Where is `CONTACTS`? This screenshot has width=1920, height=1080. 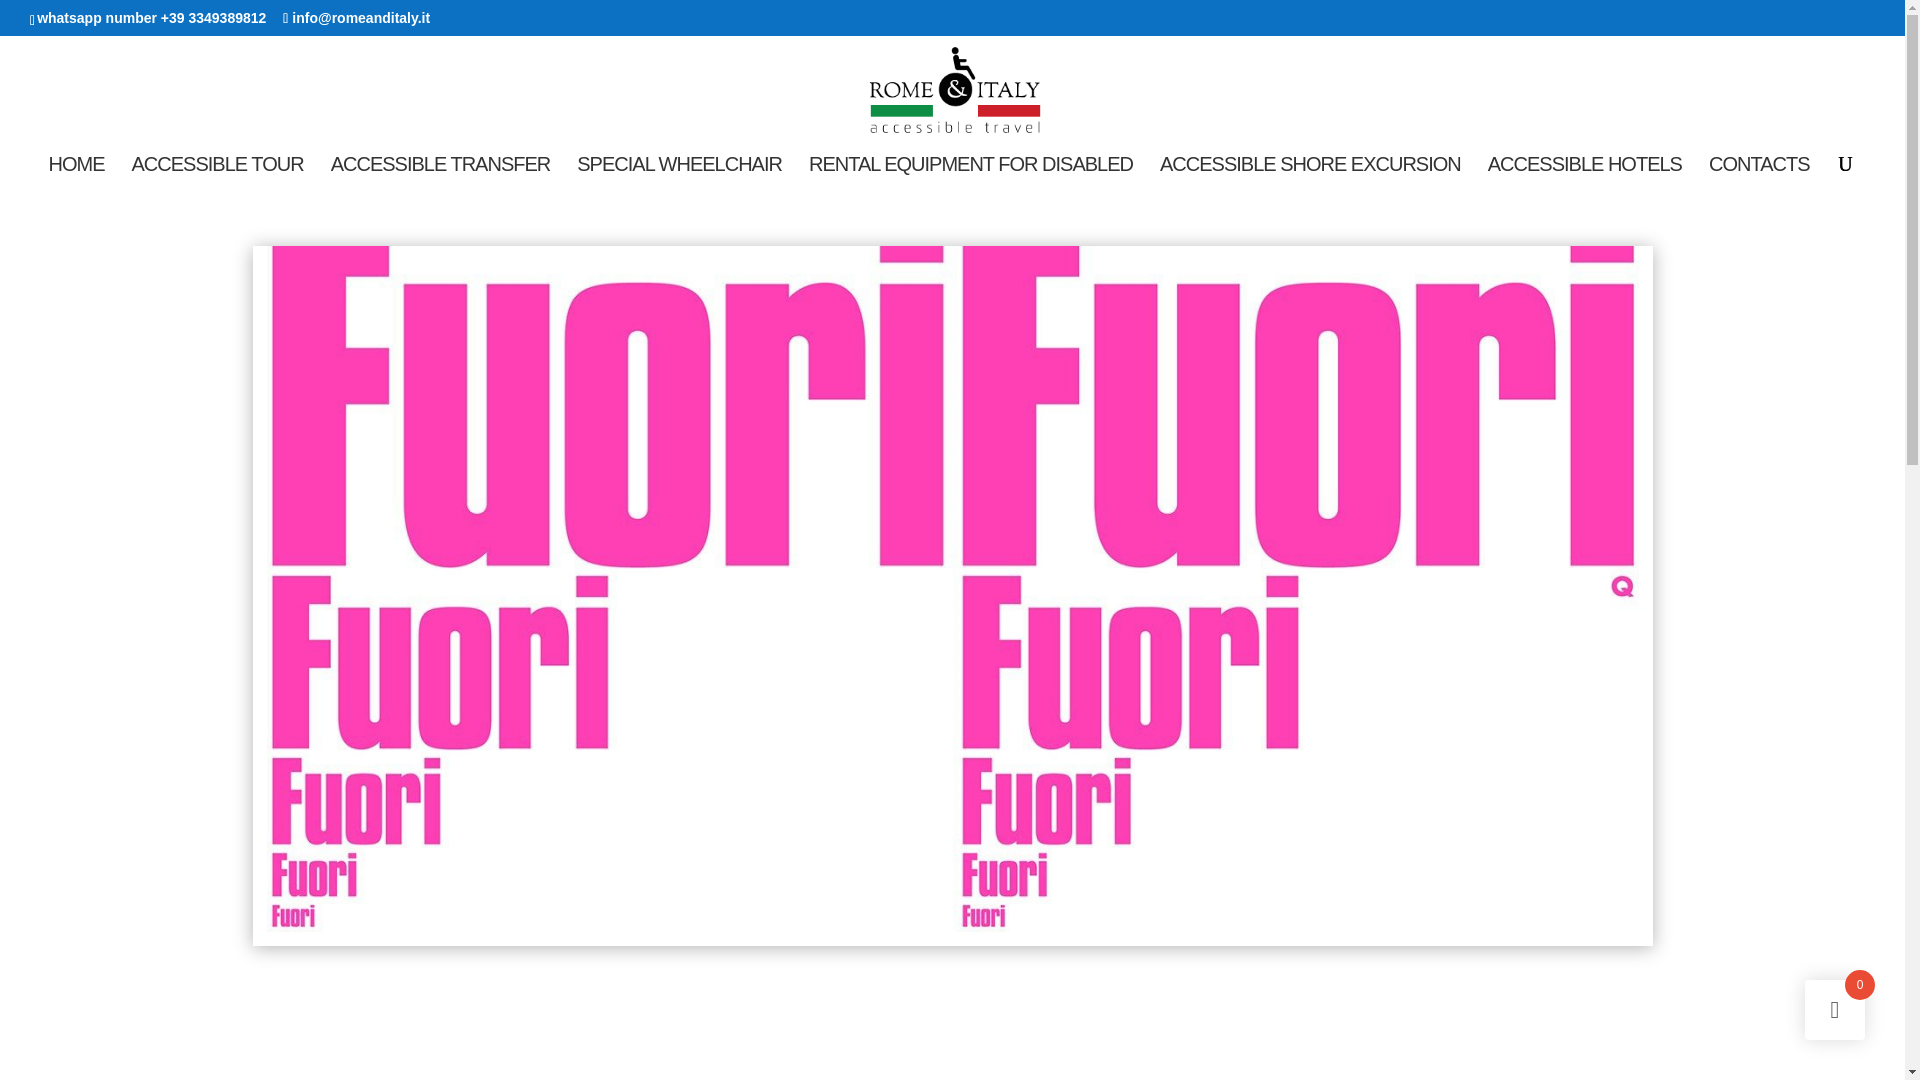
CONTACTS is located at coordinates (1759, 174).